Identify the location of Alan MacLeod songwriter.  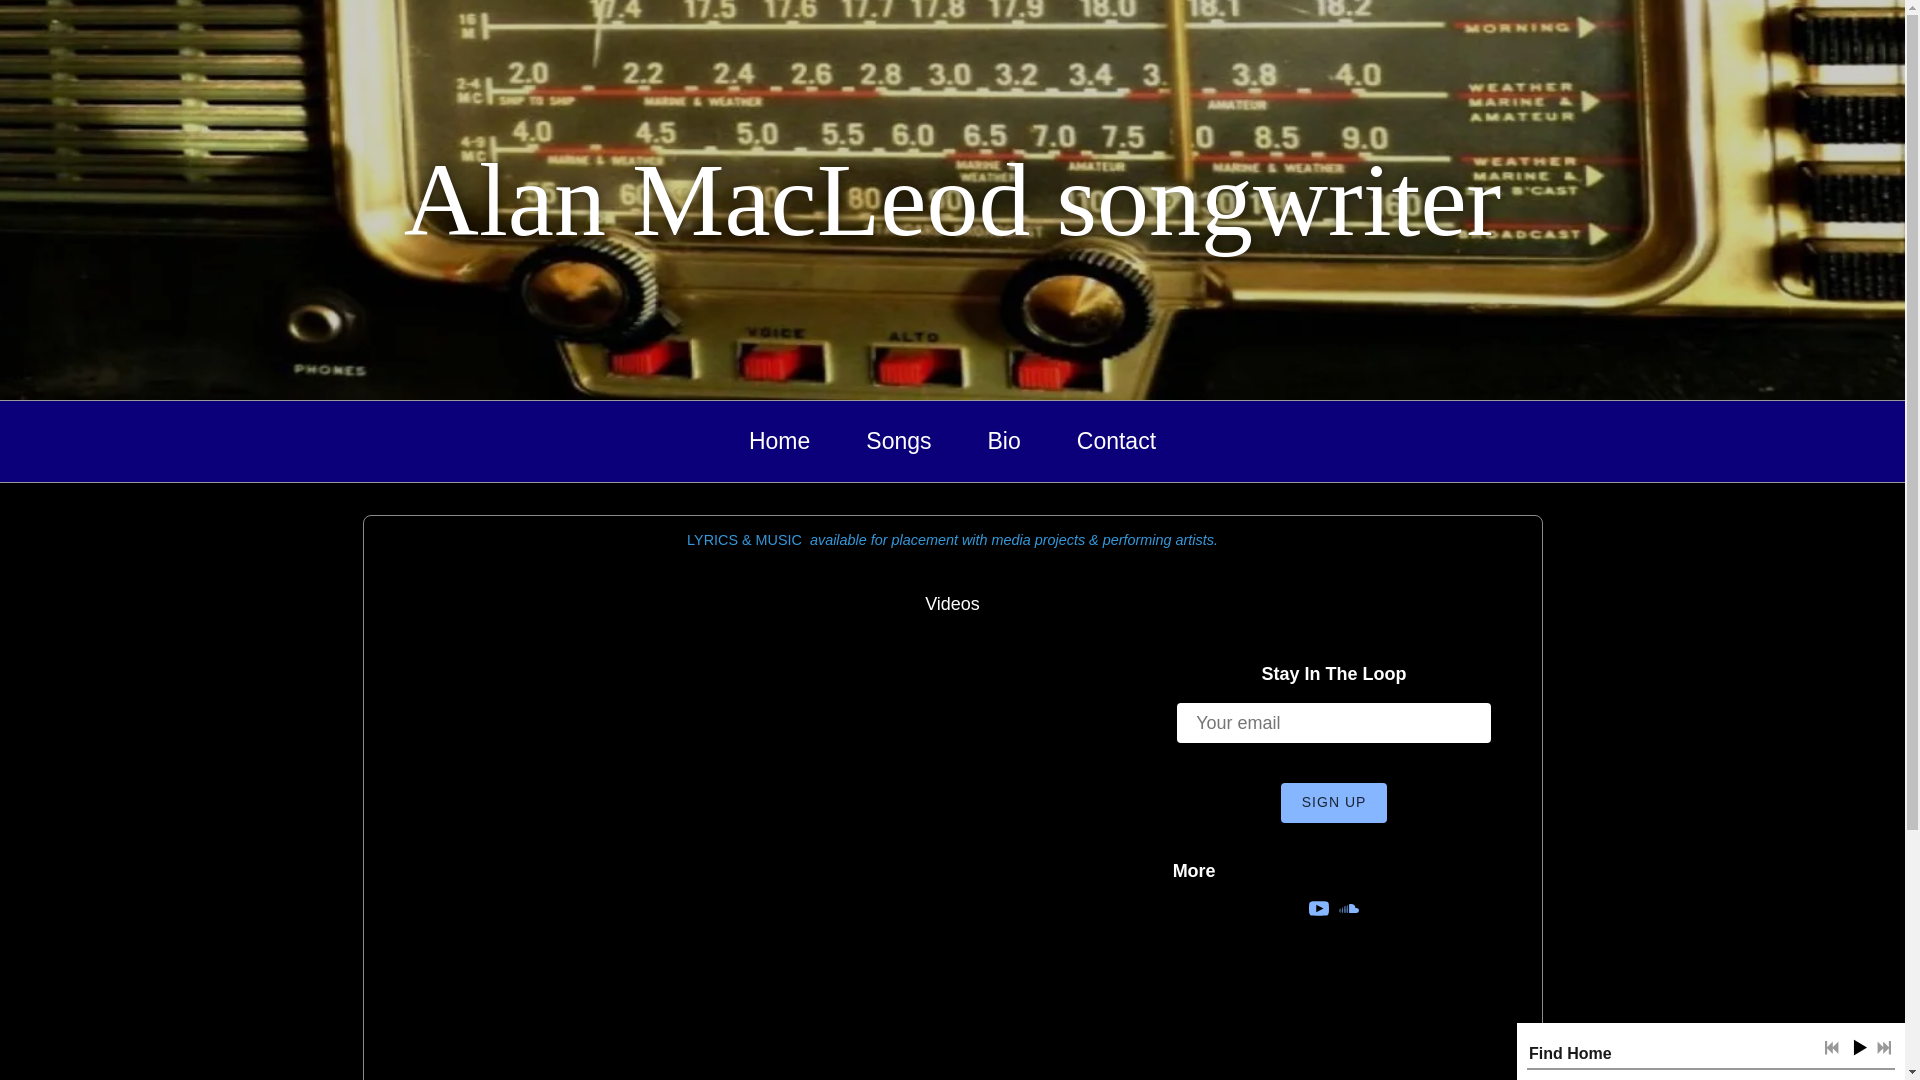
(952, 226).